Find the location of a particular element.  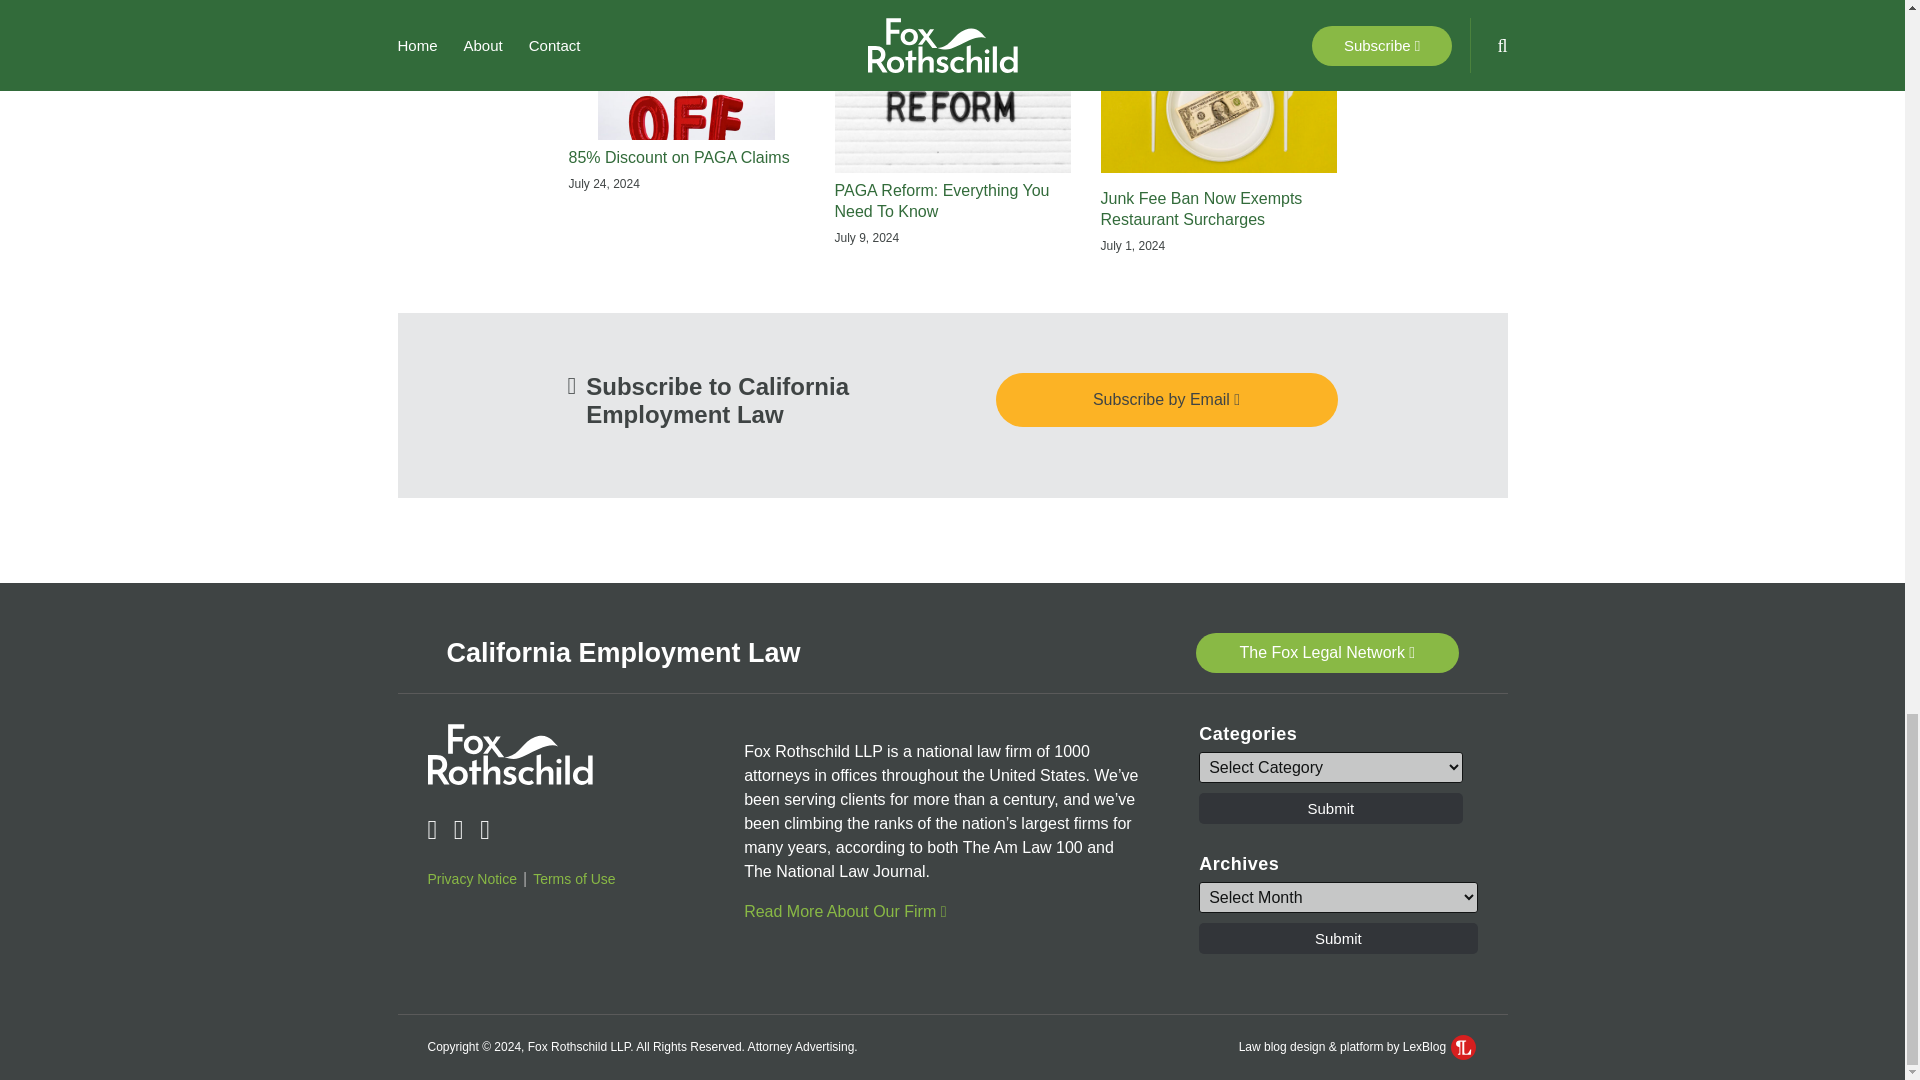

Follow Us on Twitter is located at coordinates (484, 830).